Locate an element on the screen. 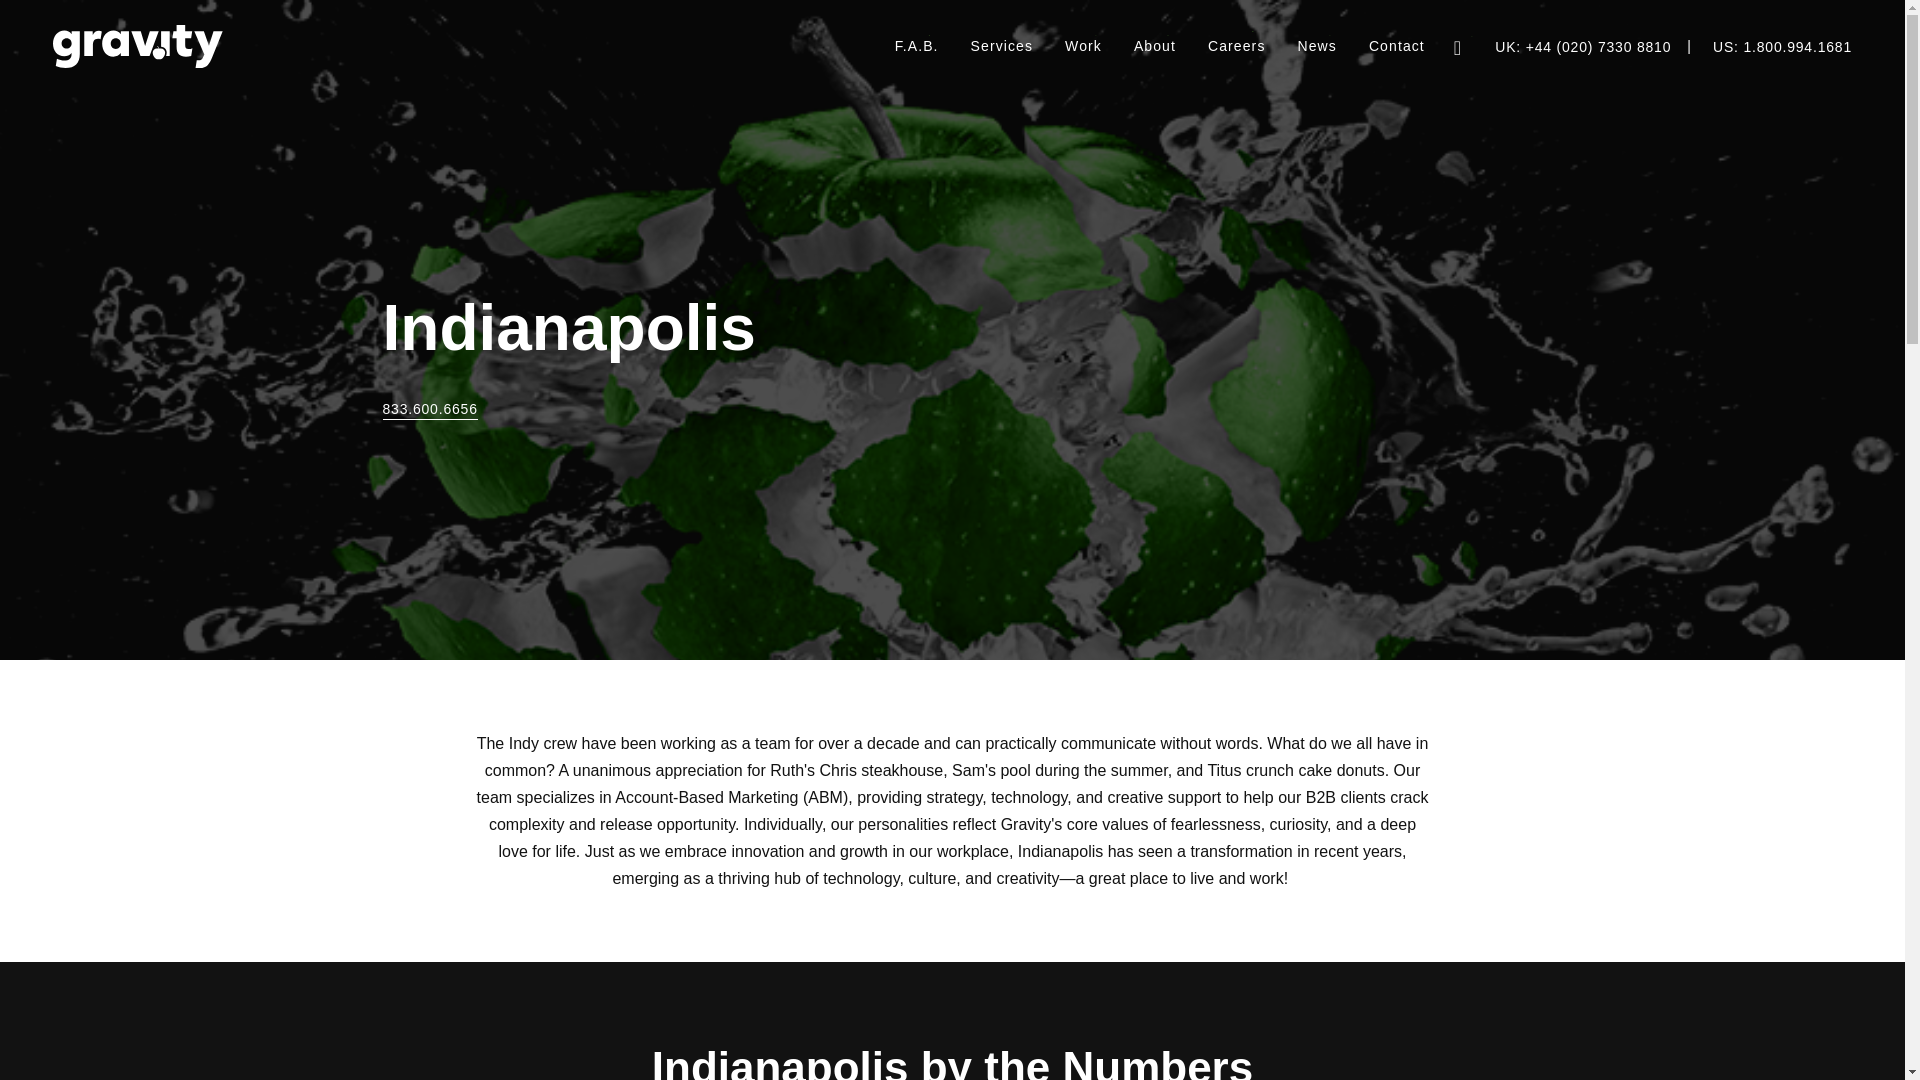  About is located at coordinates (1154, 46).